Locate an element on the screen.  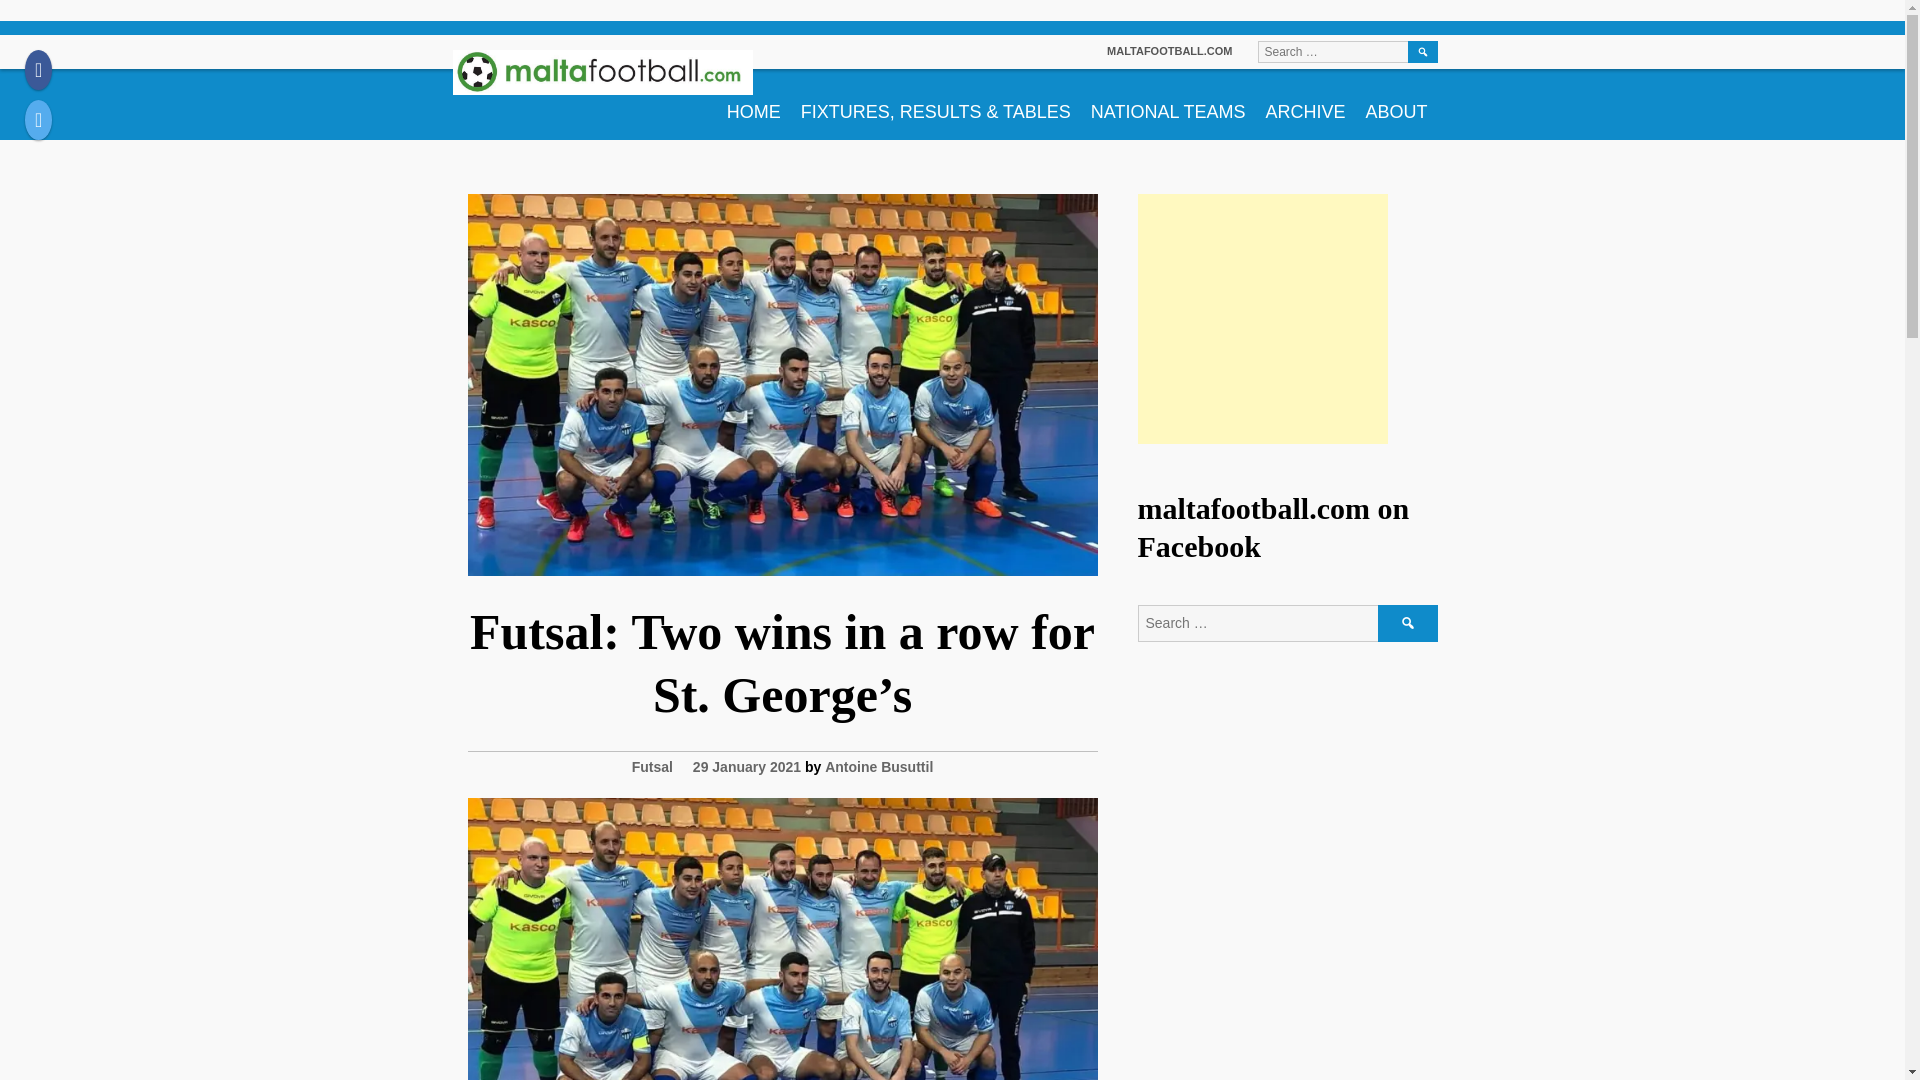
MALTAFOOTBALL.COM is located at coordinates (1170, 51).